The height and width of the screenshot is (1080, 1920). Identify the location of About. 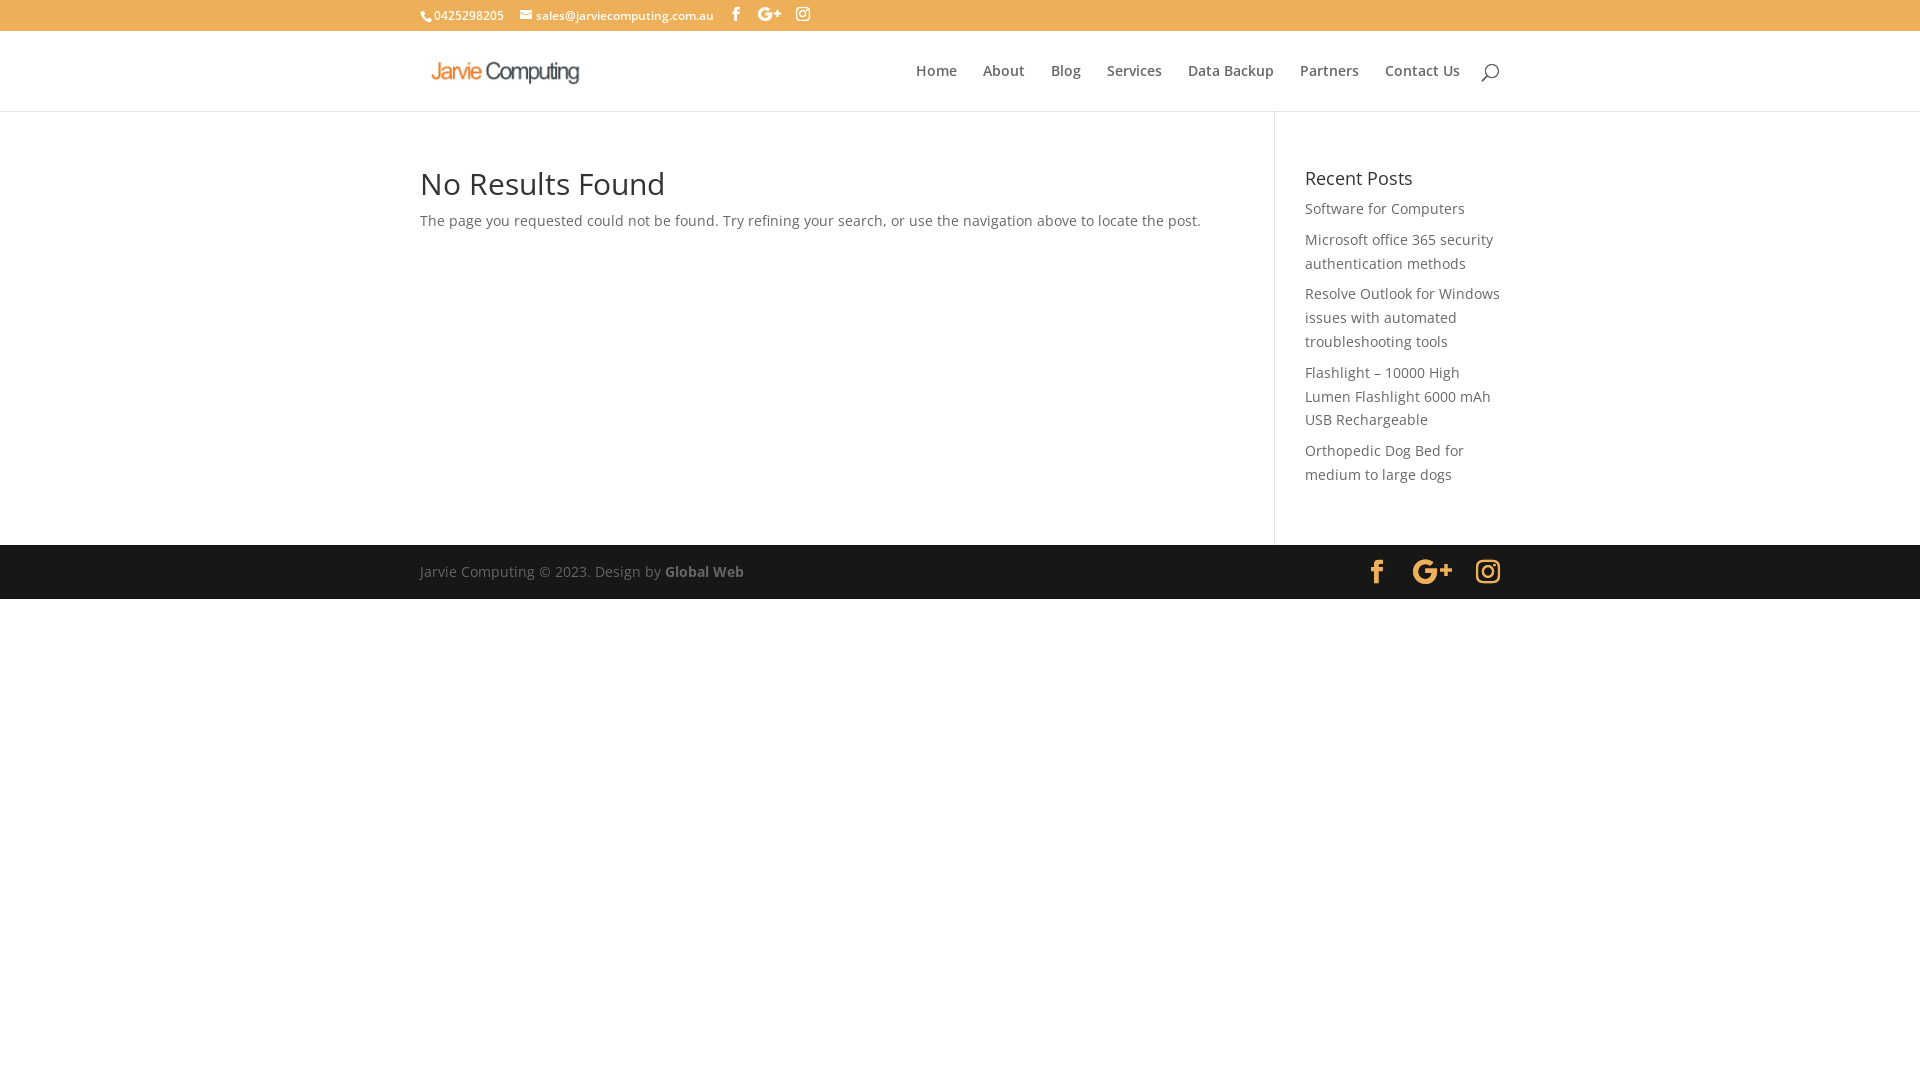
(1004, 88).